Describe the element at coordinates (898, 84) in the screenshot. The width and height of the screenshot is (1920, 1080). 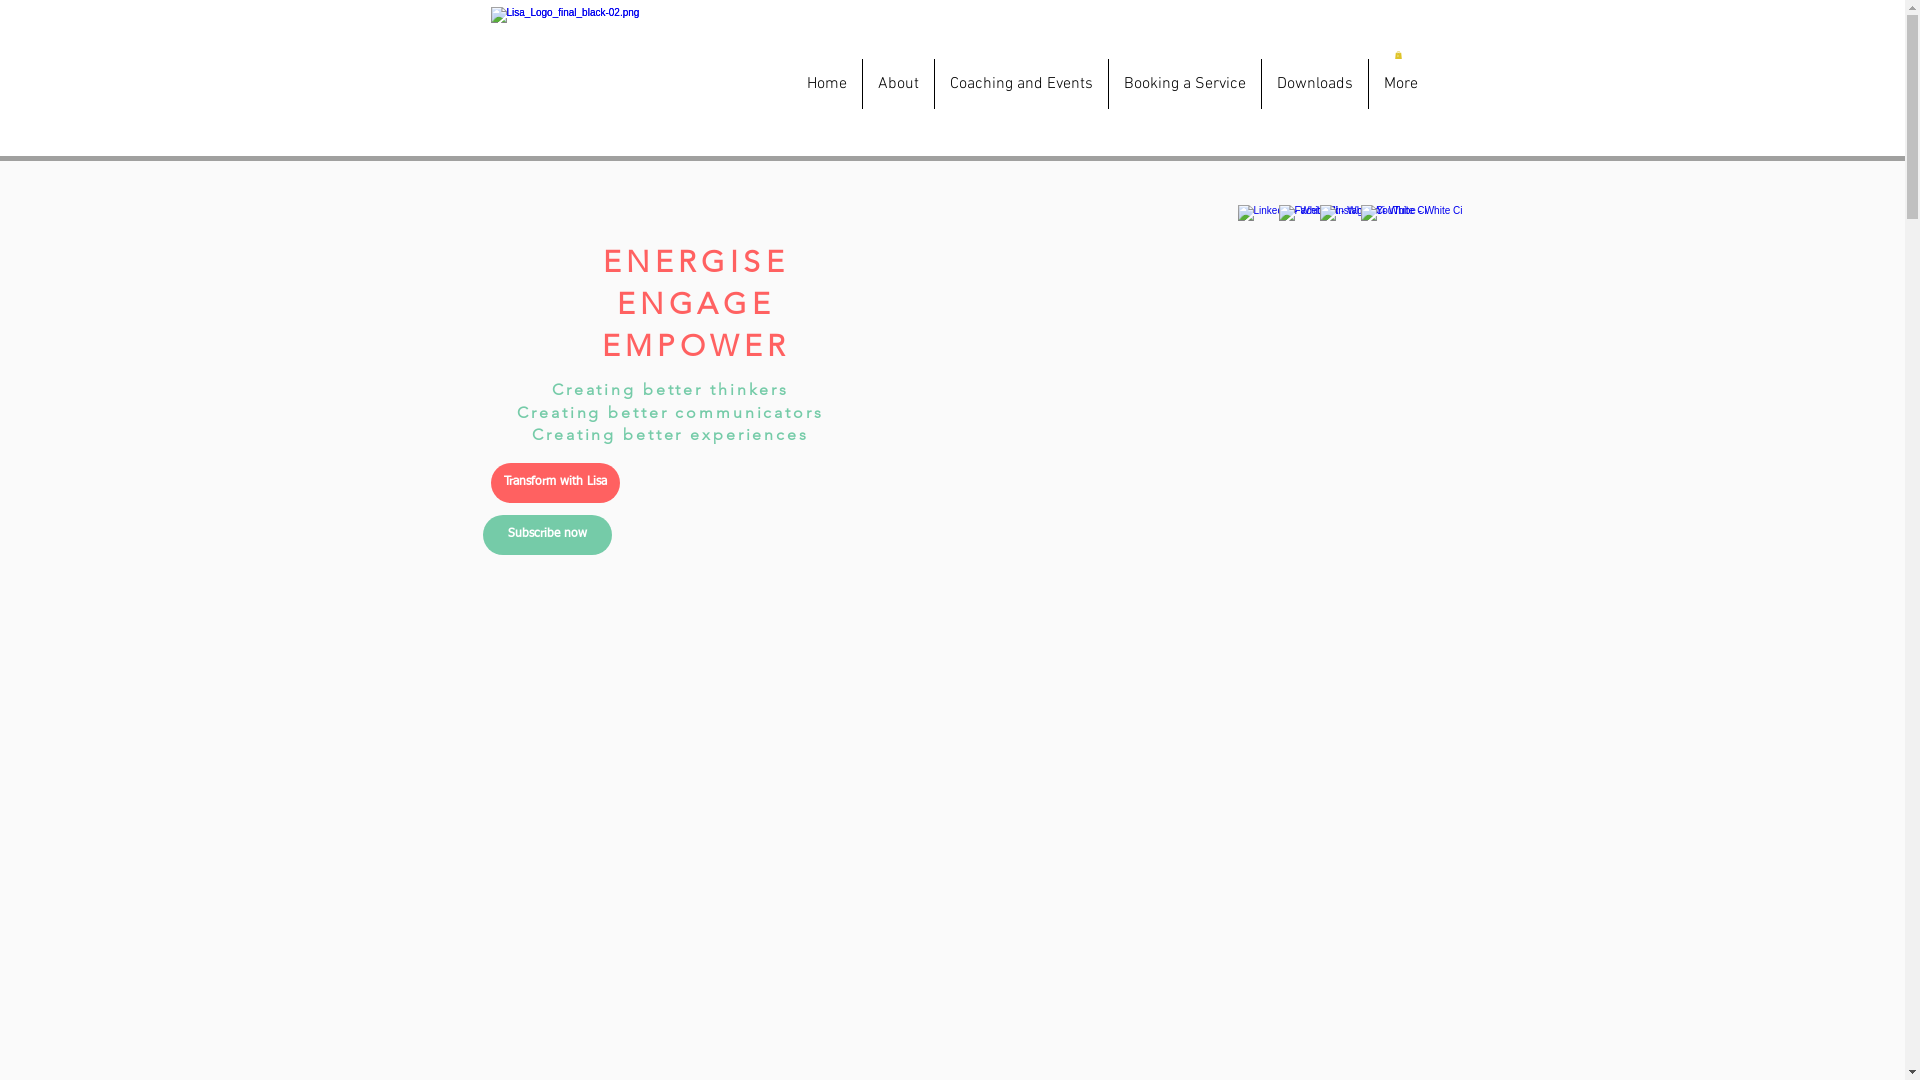
I see `About` at that location.